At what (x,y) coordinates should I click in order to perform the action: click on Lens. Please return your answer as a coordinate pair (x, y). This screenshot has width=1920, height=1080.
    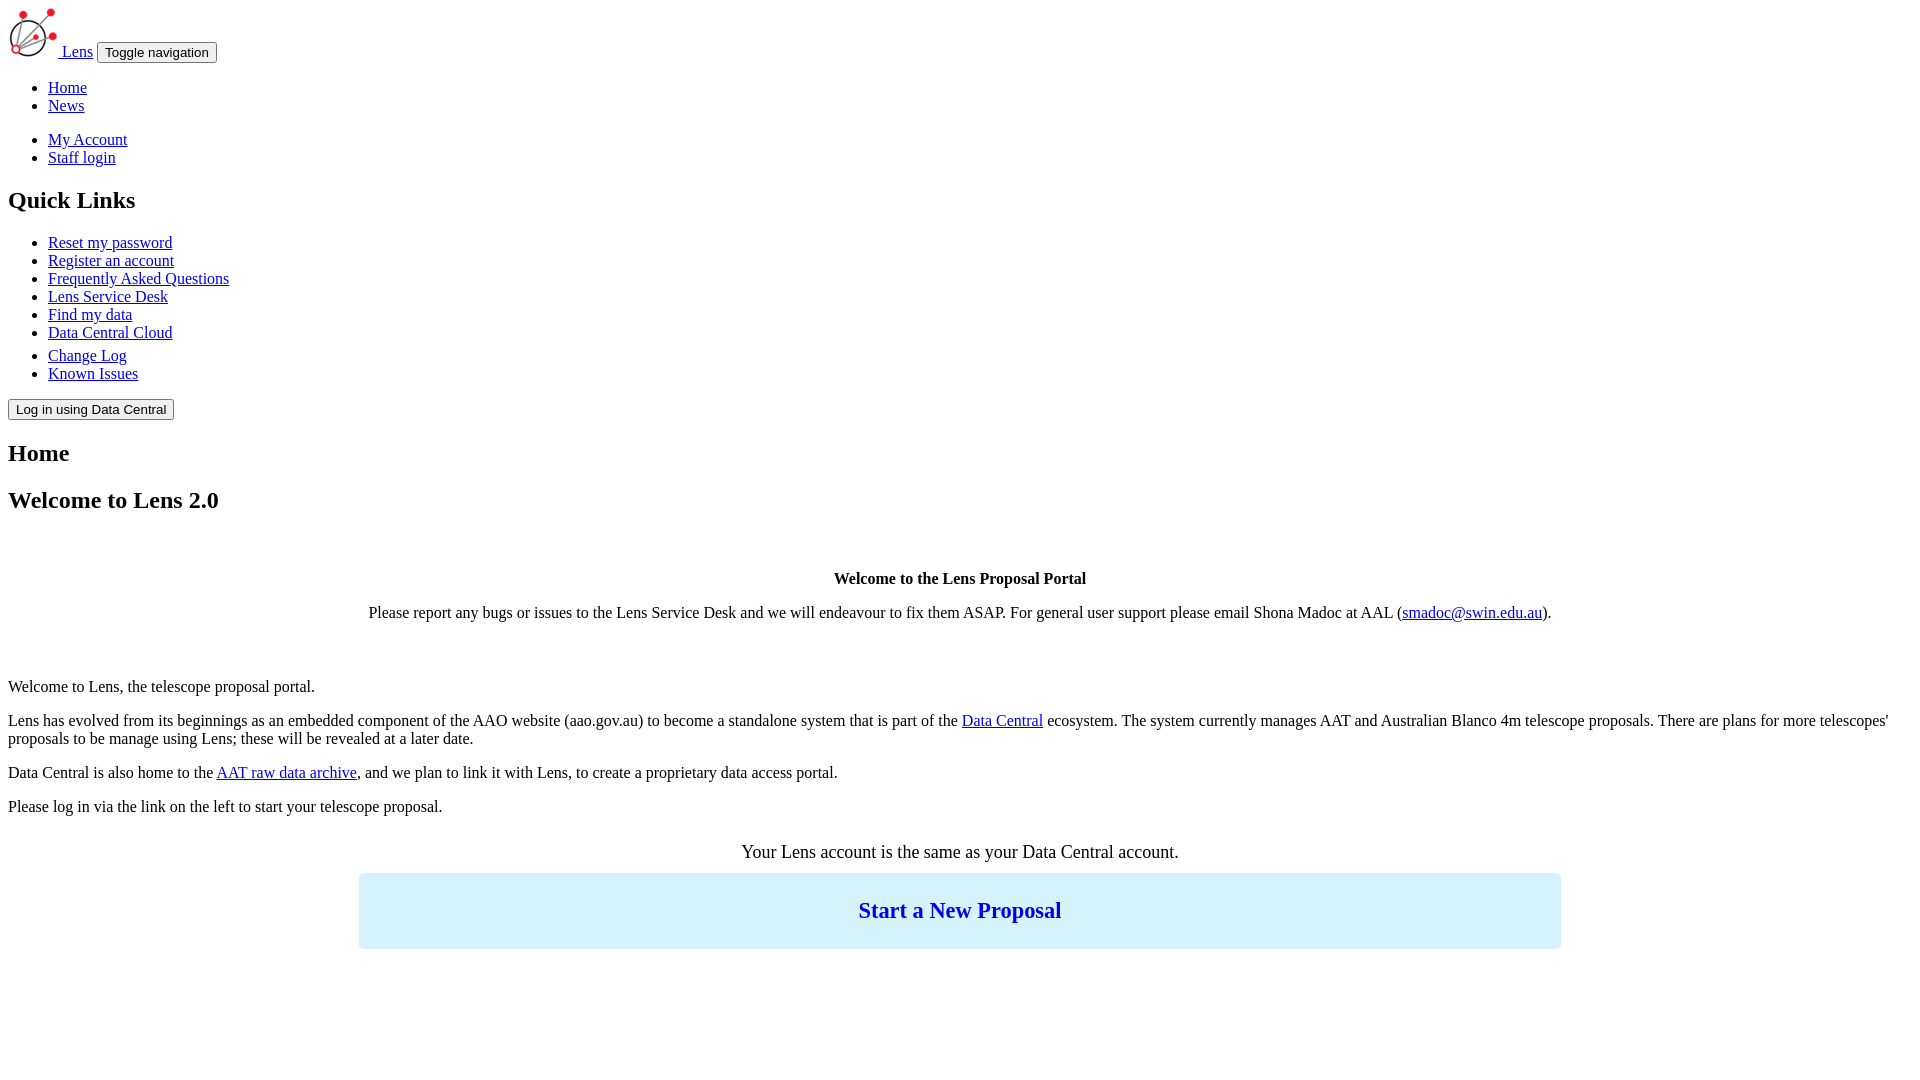
    Looking at the image, I should click on (78, 52).